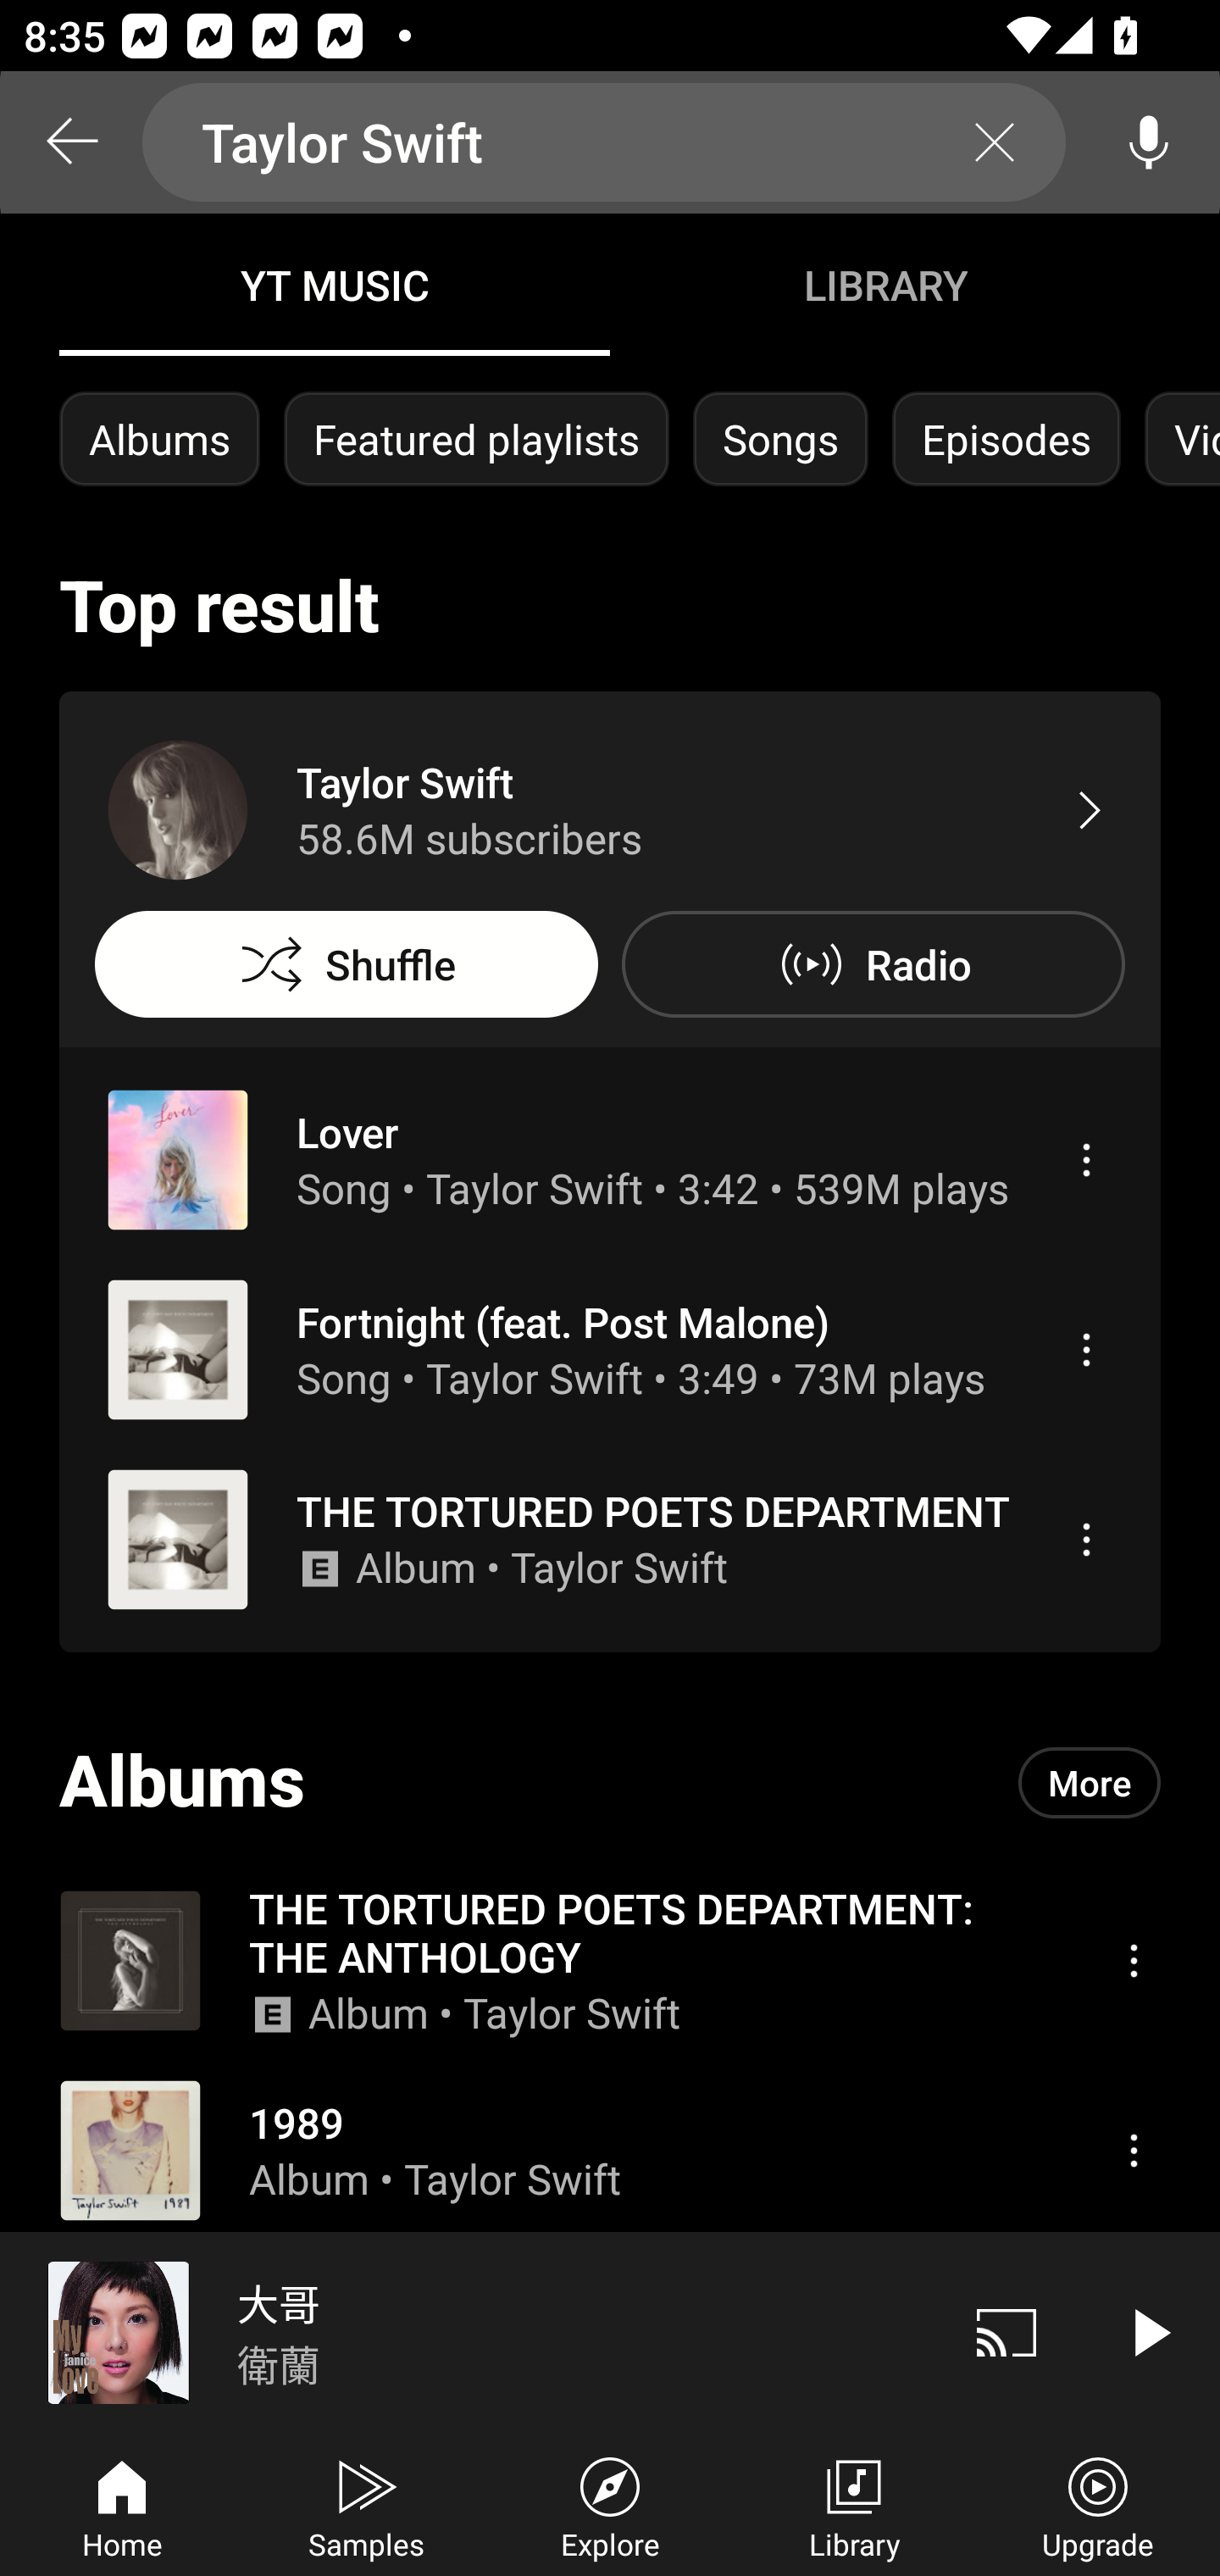  I want to click on Search back, so click(71, 142).